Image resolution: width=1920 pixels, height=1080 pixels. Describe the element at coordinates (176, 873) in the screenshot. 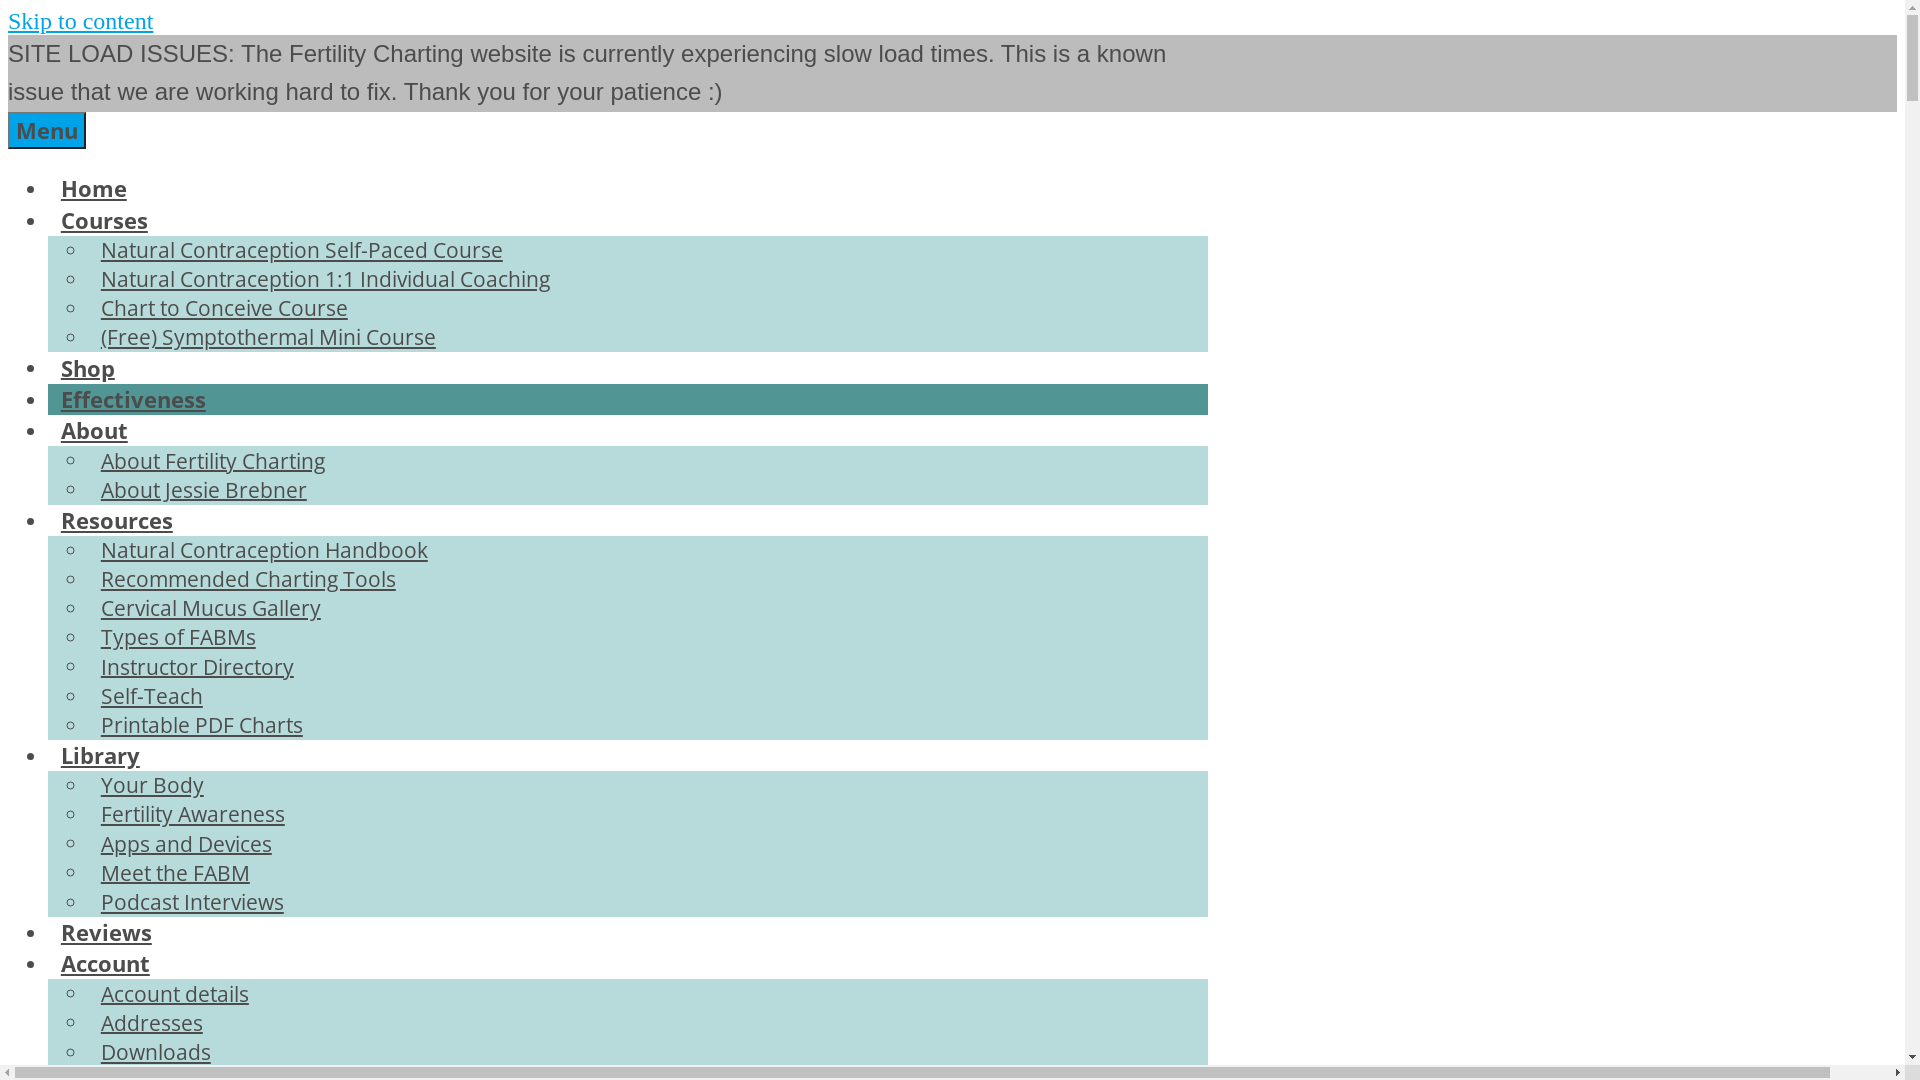

I see `Meet the FABM` at that location.